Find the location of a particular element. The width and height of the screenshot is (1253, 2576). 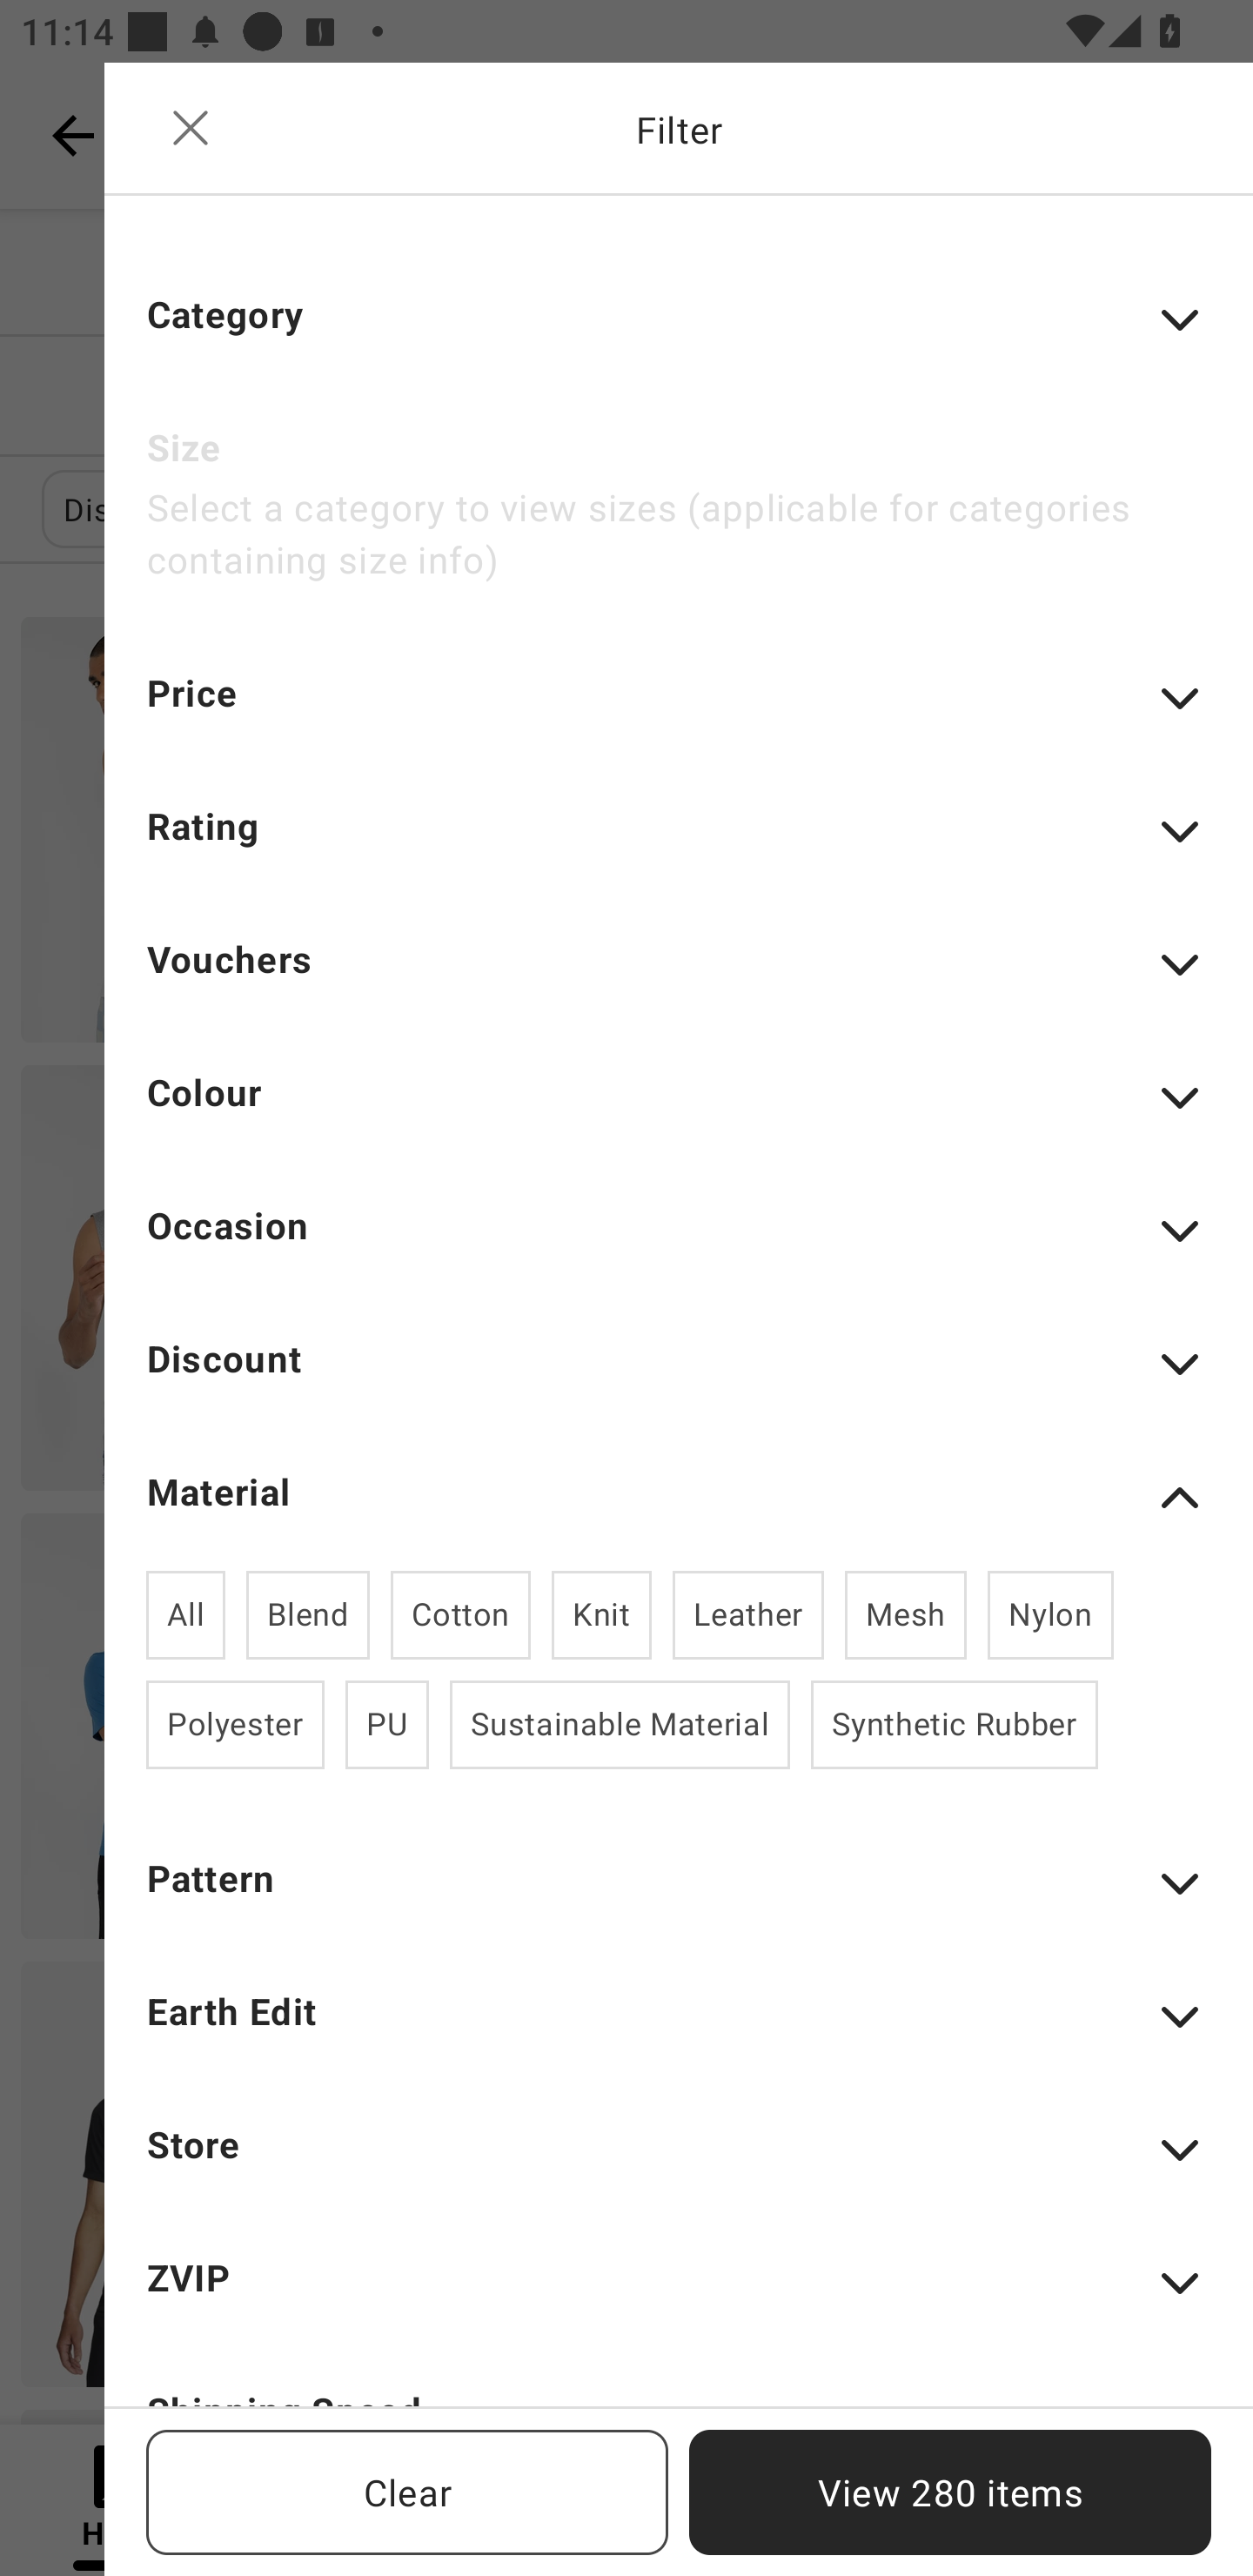

Blend is located at coordinates (308, 1615).